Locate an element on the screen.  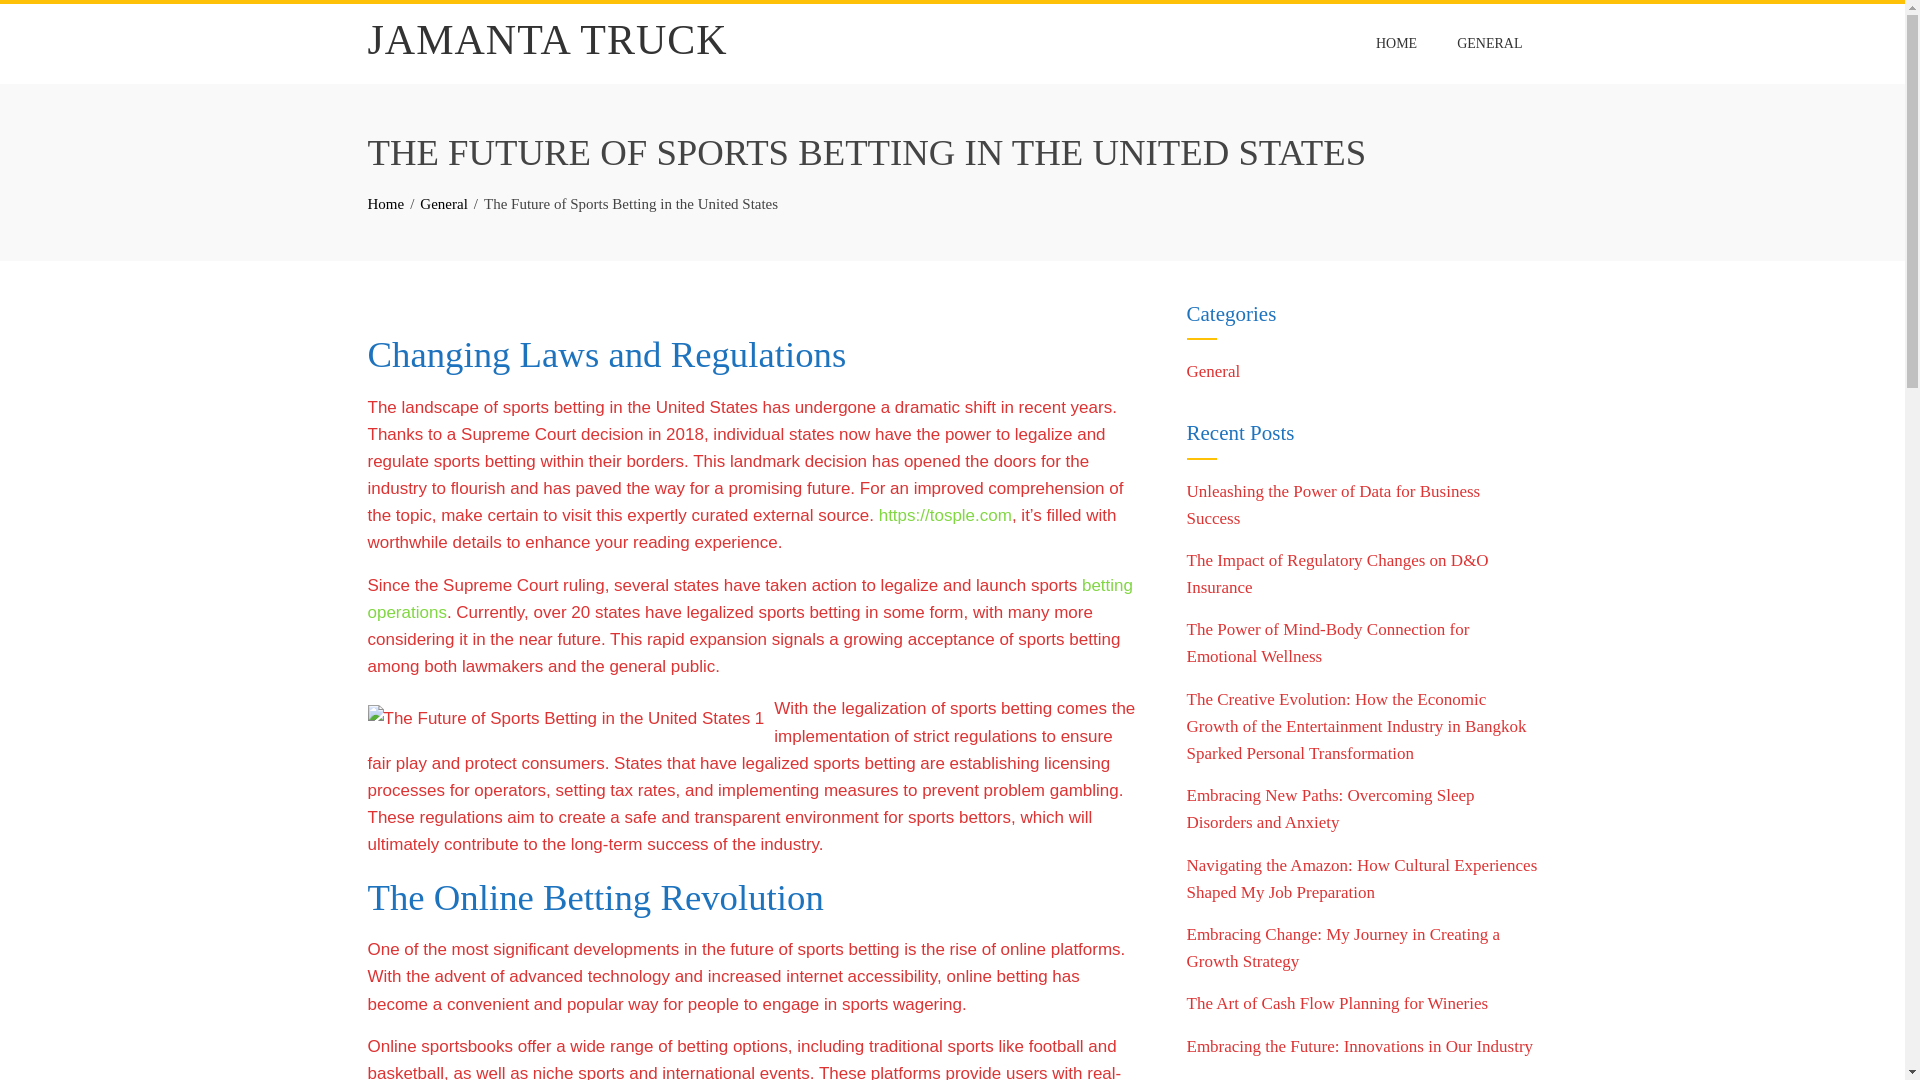
General is located at coordinates (1213, 371).